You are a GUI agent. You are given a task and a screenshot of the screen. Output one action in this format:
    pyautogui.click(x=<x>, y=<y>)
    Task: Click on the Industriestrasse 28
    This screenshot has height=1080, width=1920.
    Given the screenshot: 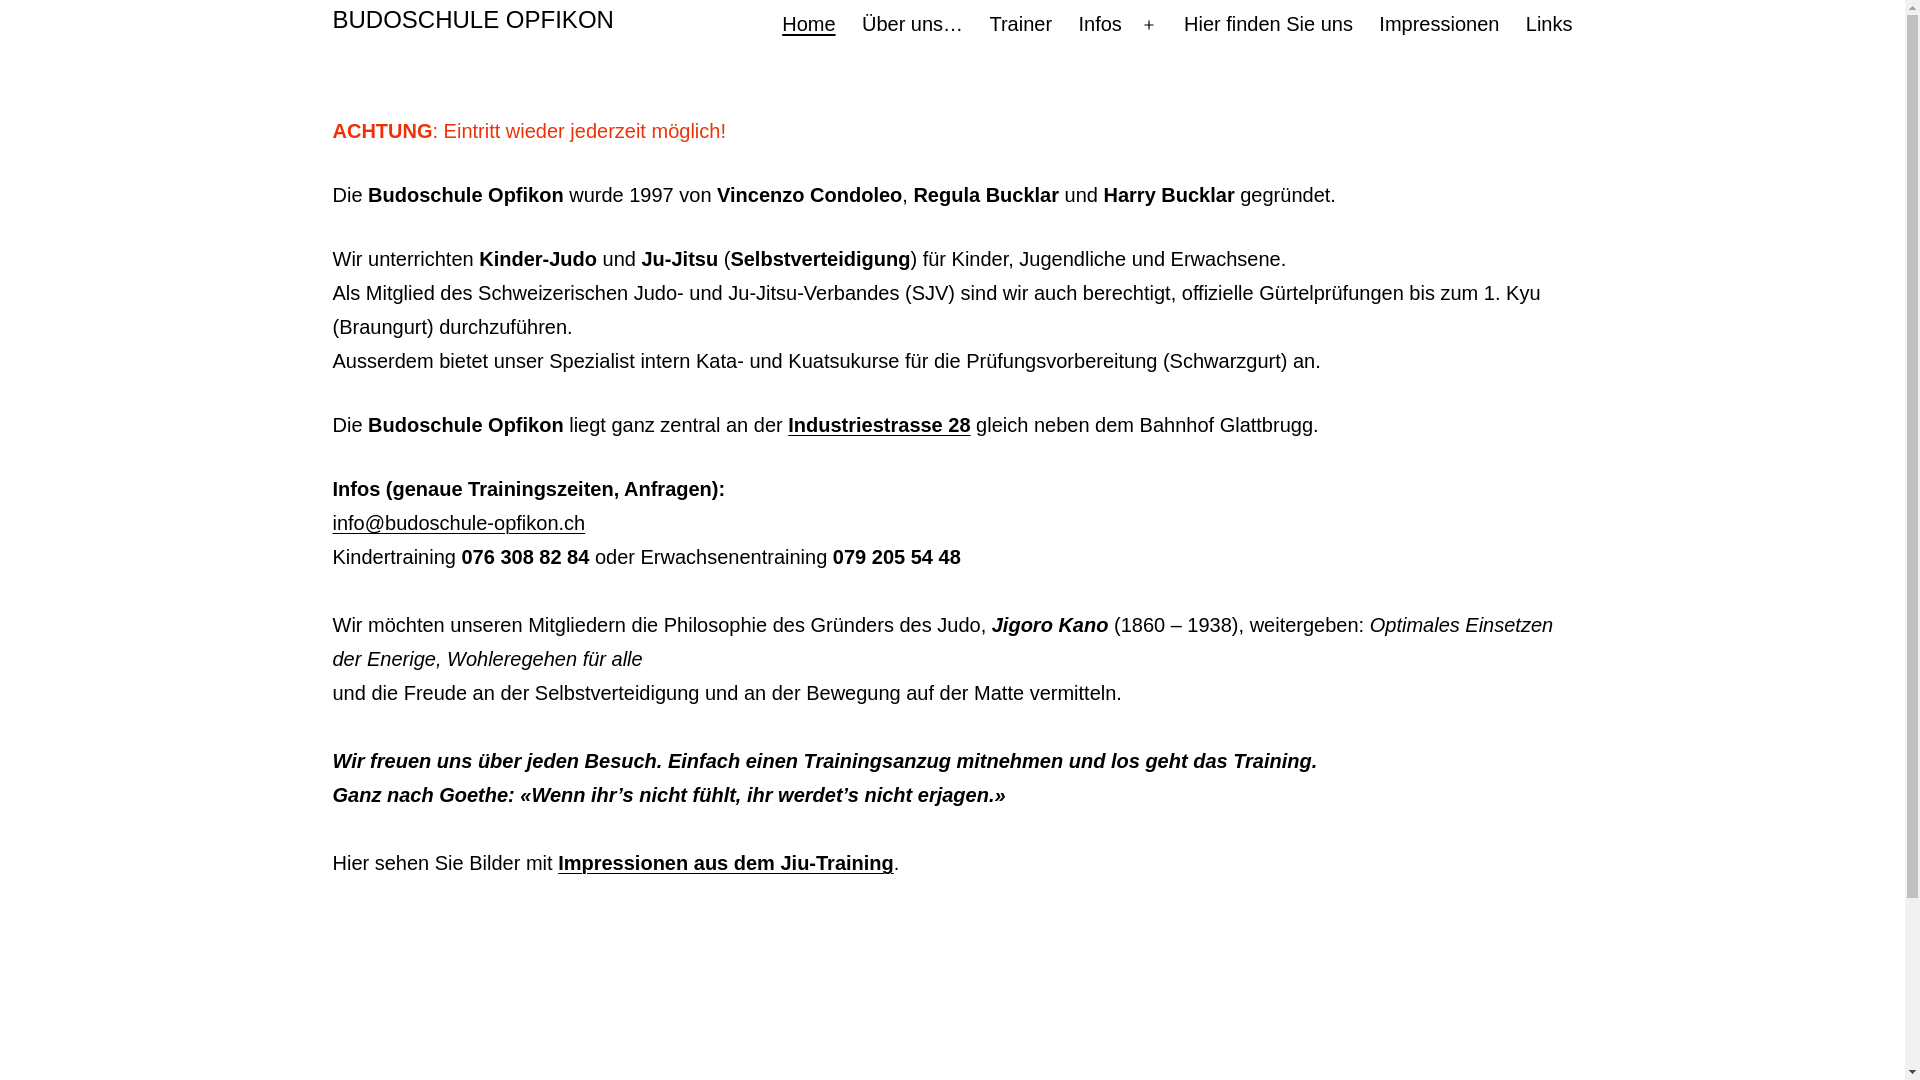 What is the action you would take?
    pyautogui.click(x=879, y=427)
    